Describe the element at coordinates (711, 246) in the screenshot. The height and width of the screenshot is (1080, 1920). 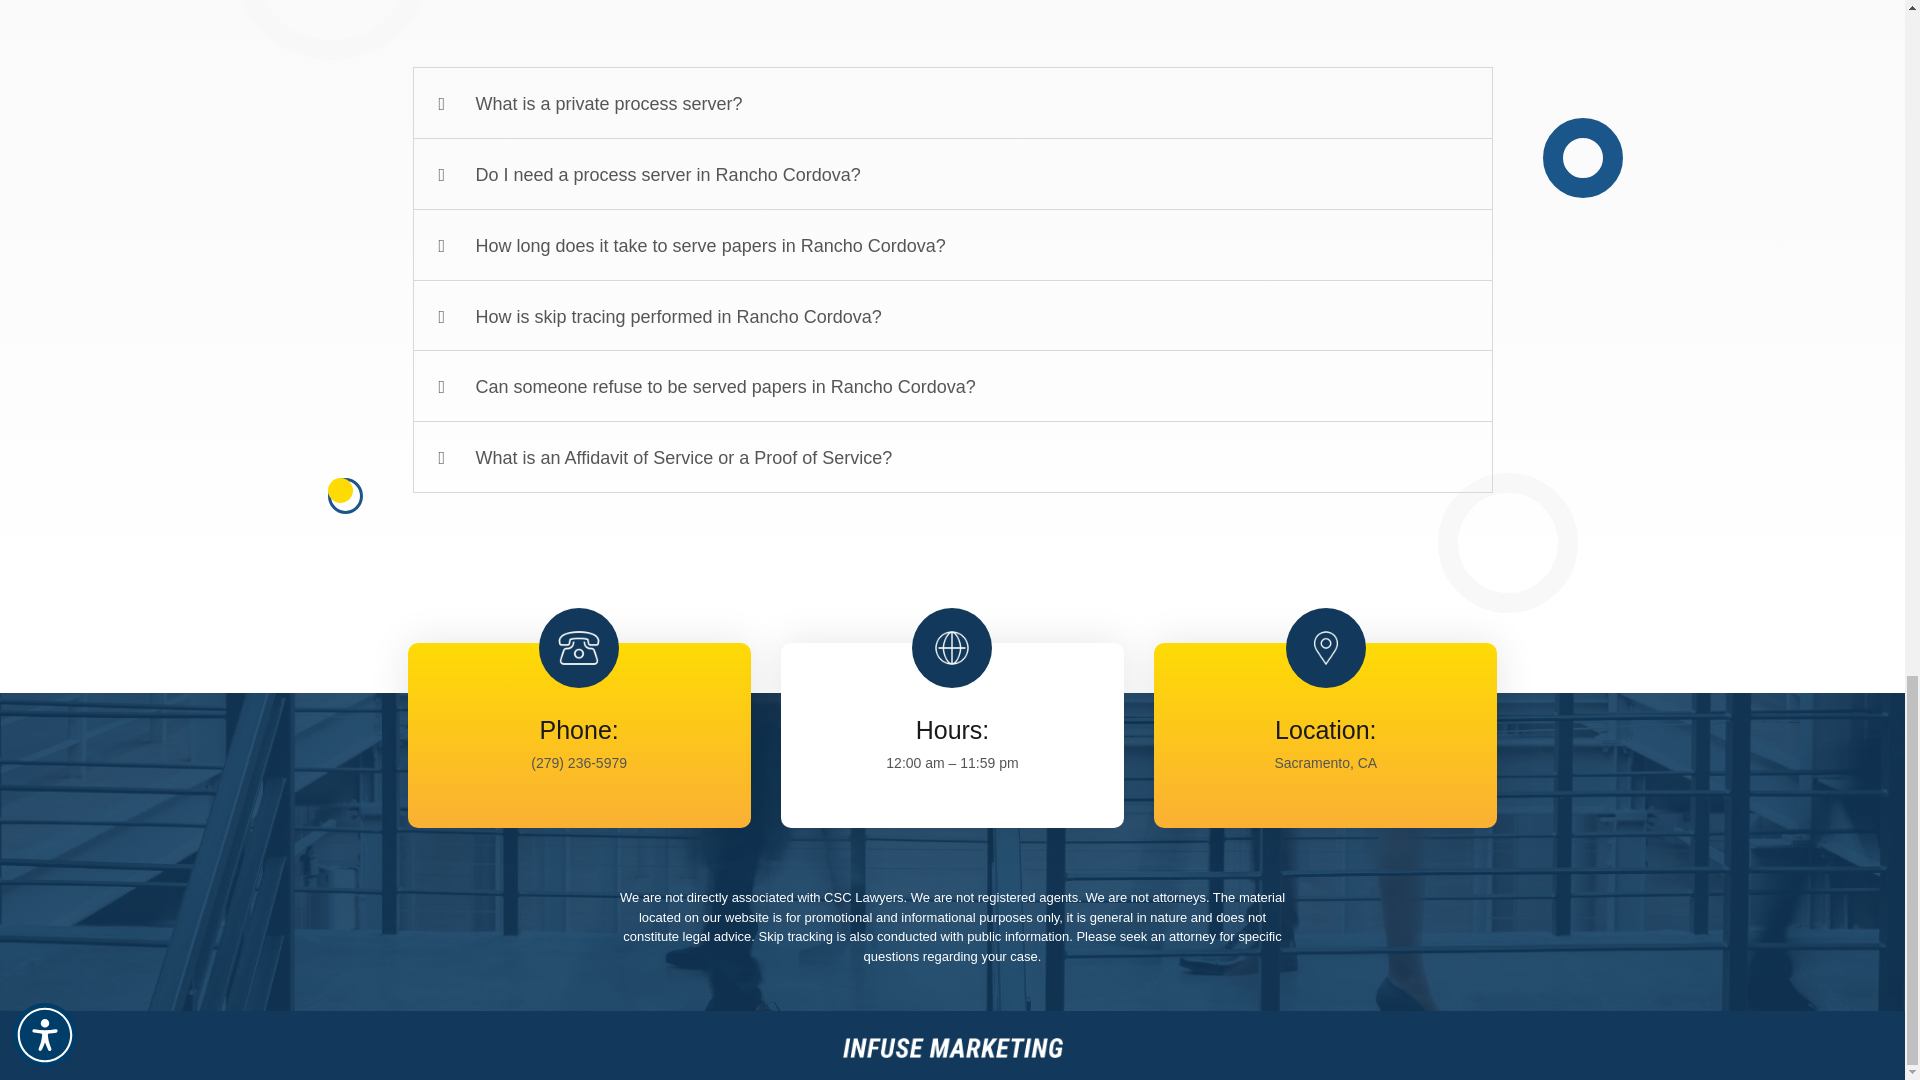
I see `How long does it take to serve papers in Rancho Cordova?` at that location.